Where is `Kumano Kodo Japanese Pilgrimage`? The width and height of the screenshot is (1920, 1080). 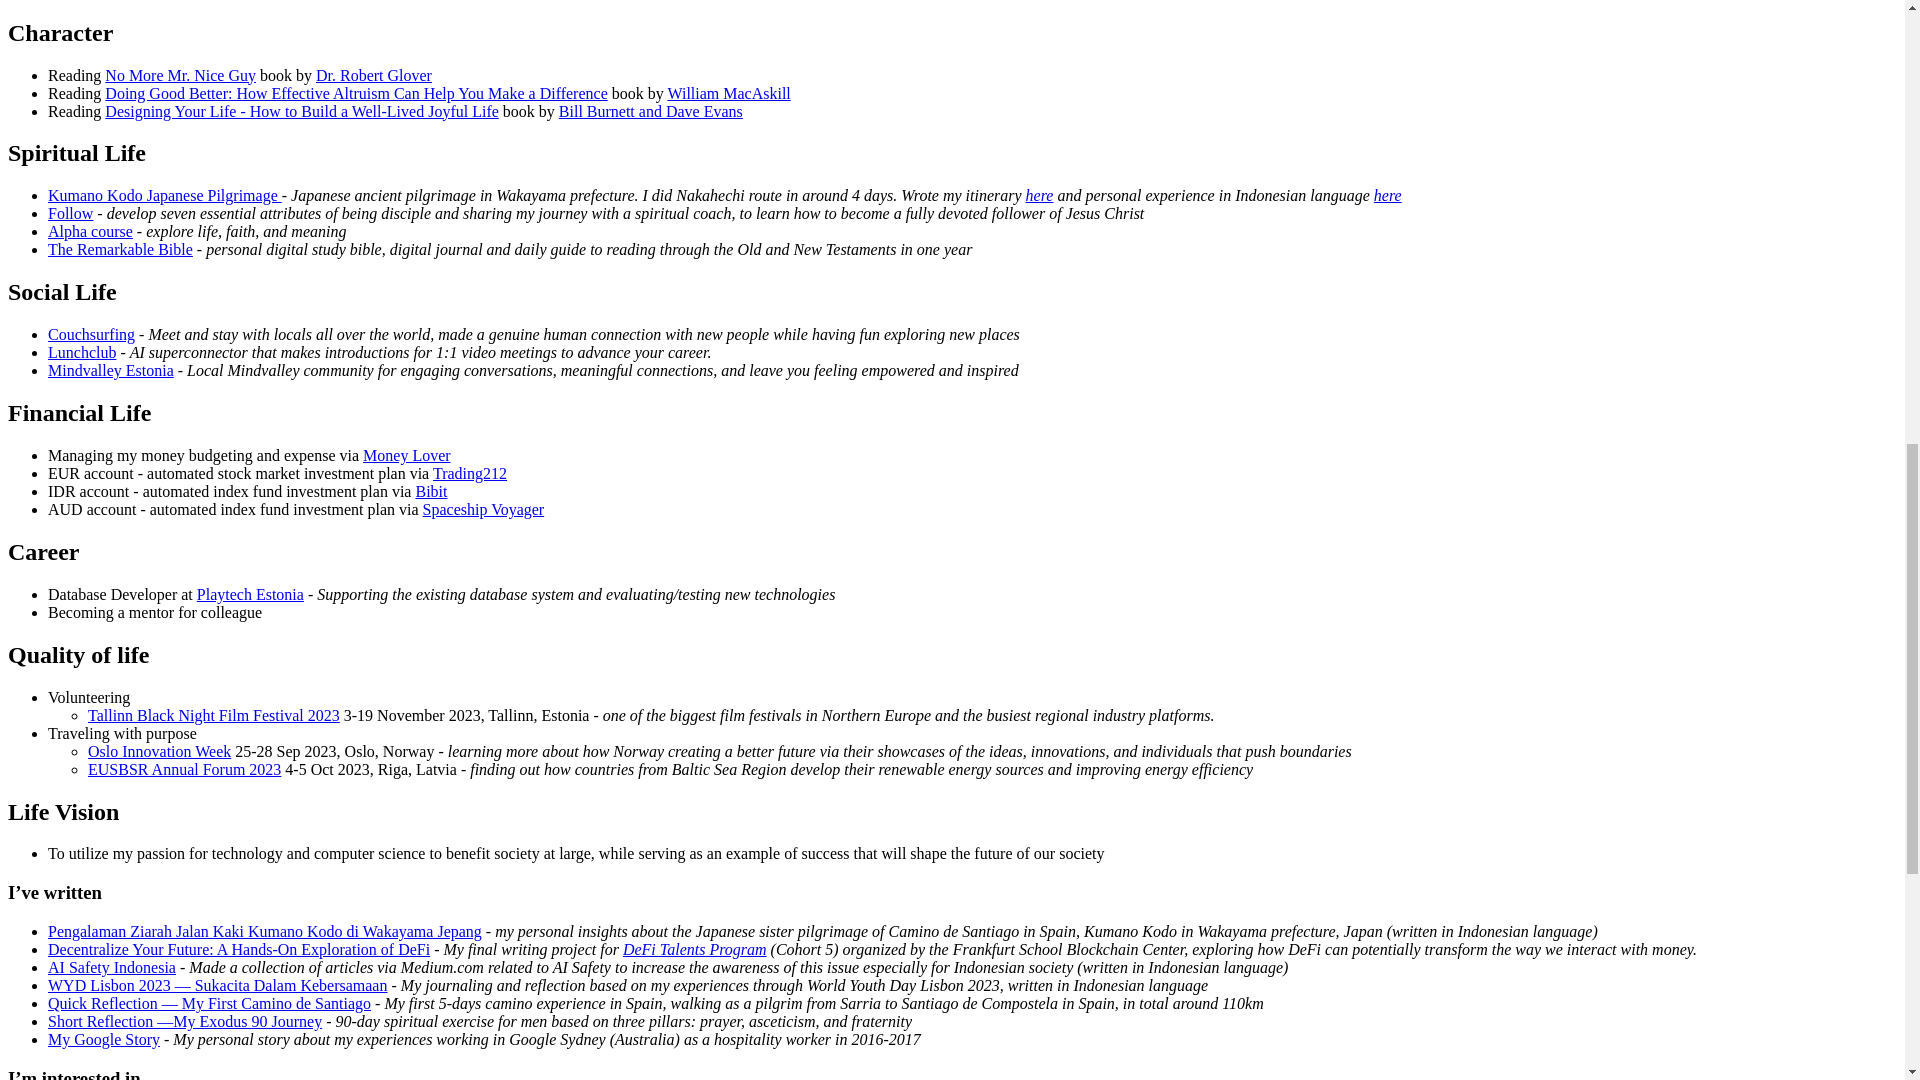 Kumano Kodo Japanese Pilgrimage is located at coordinates (165, 195).